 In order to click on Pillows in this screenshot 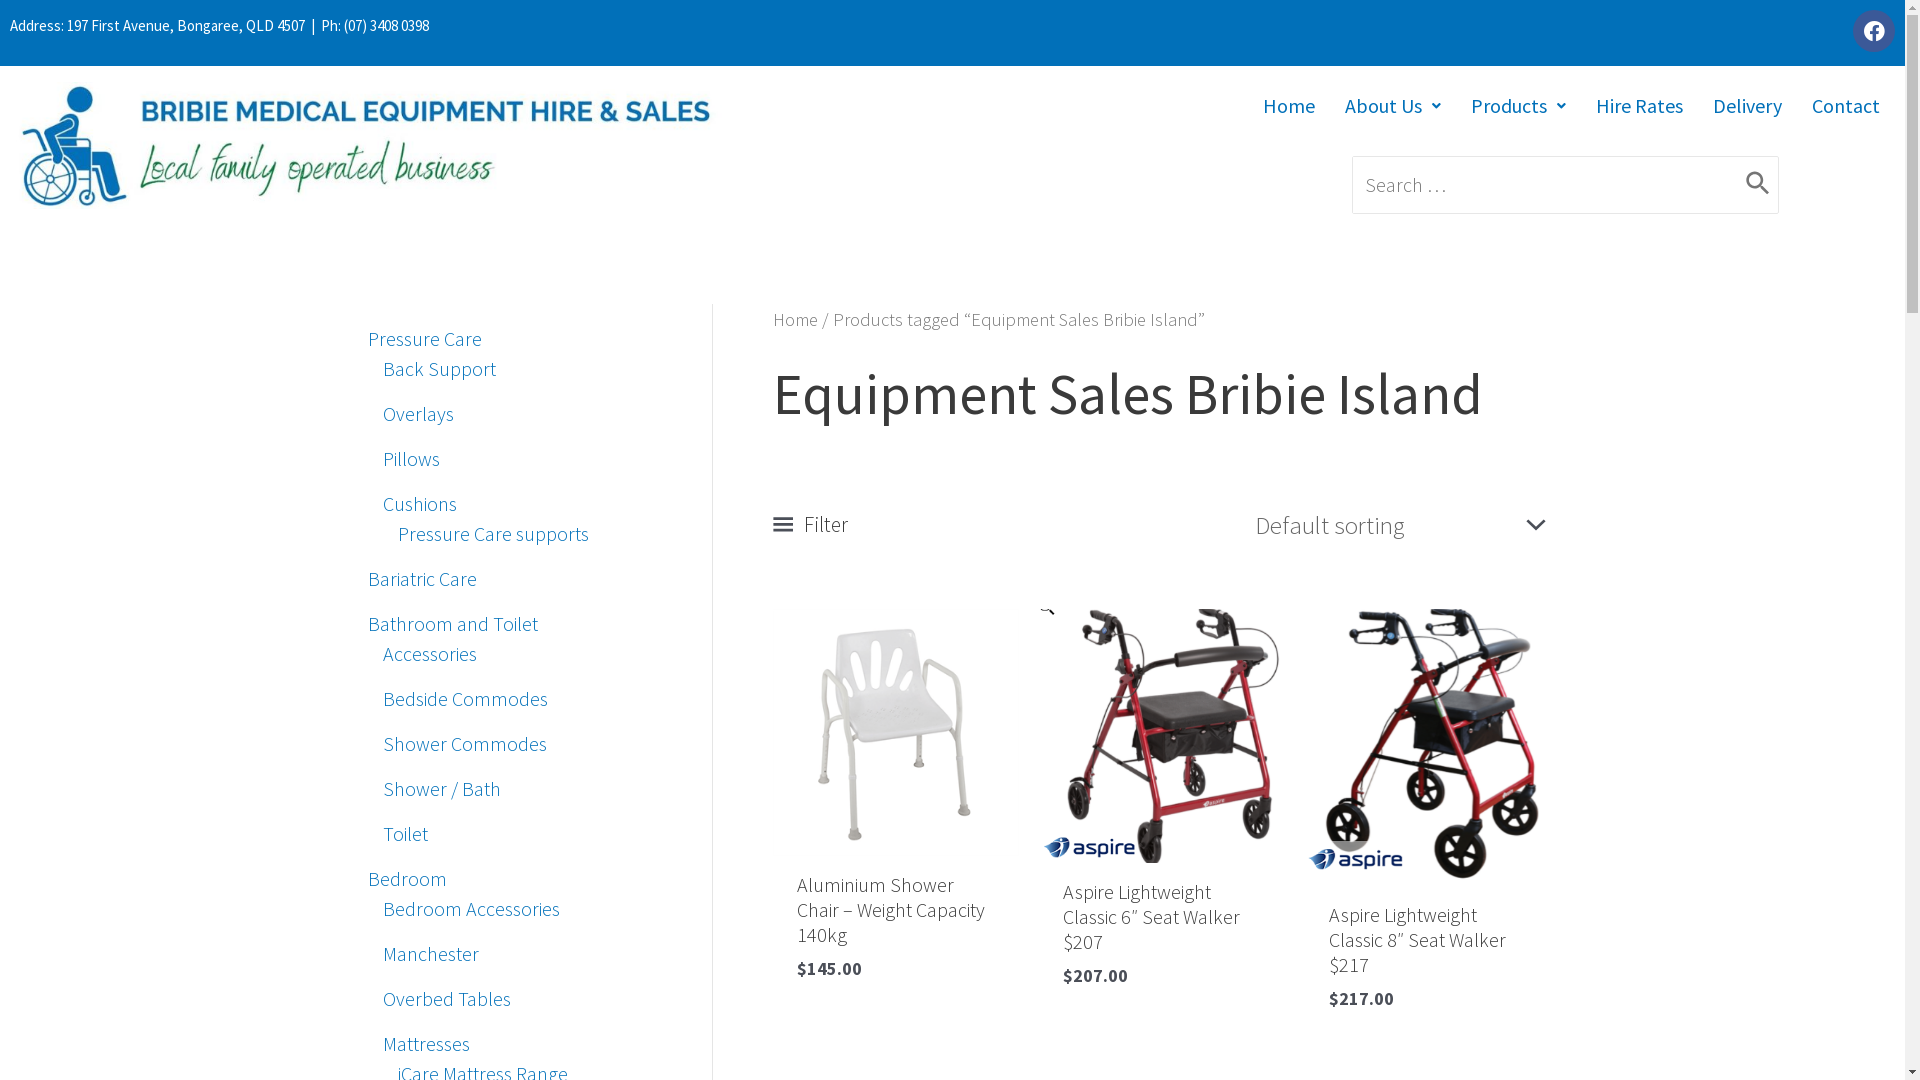, I will do `click(410, 458)`.